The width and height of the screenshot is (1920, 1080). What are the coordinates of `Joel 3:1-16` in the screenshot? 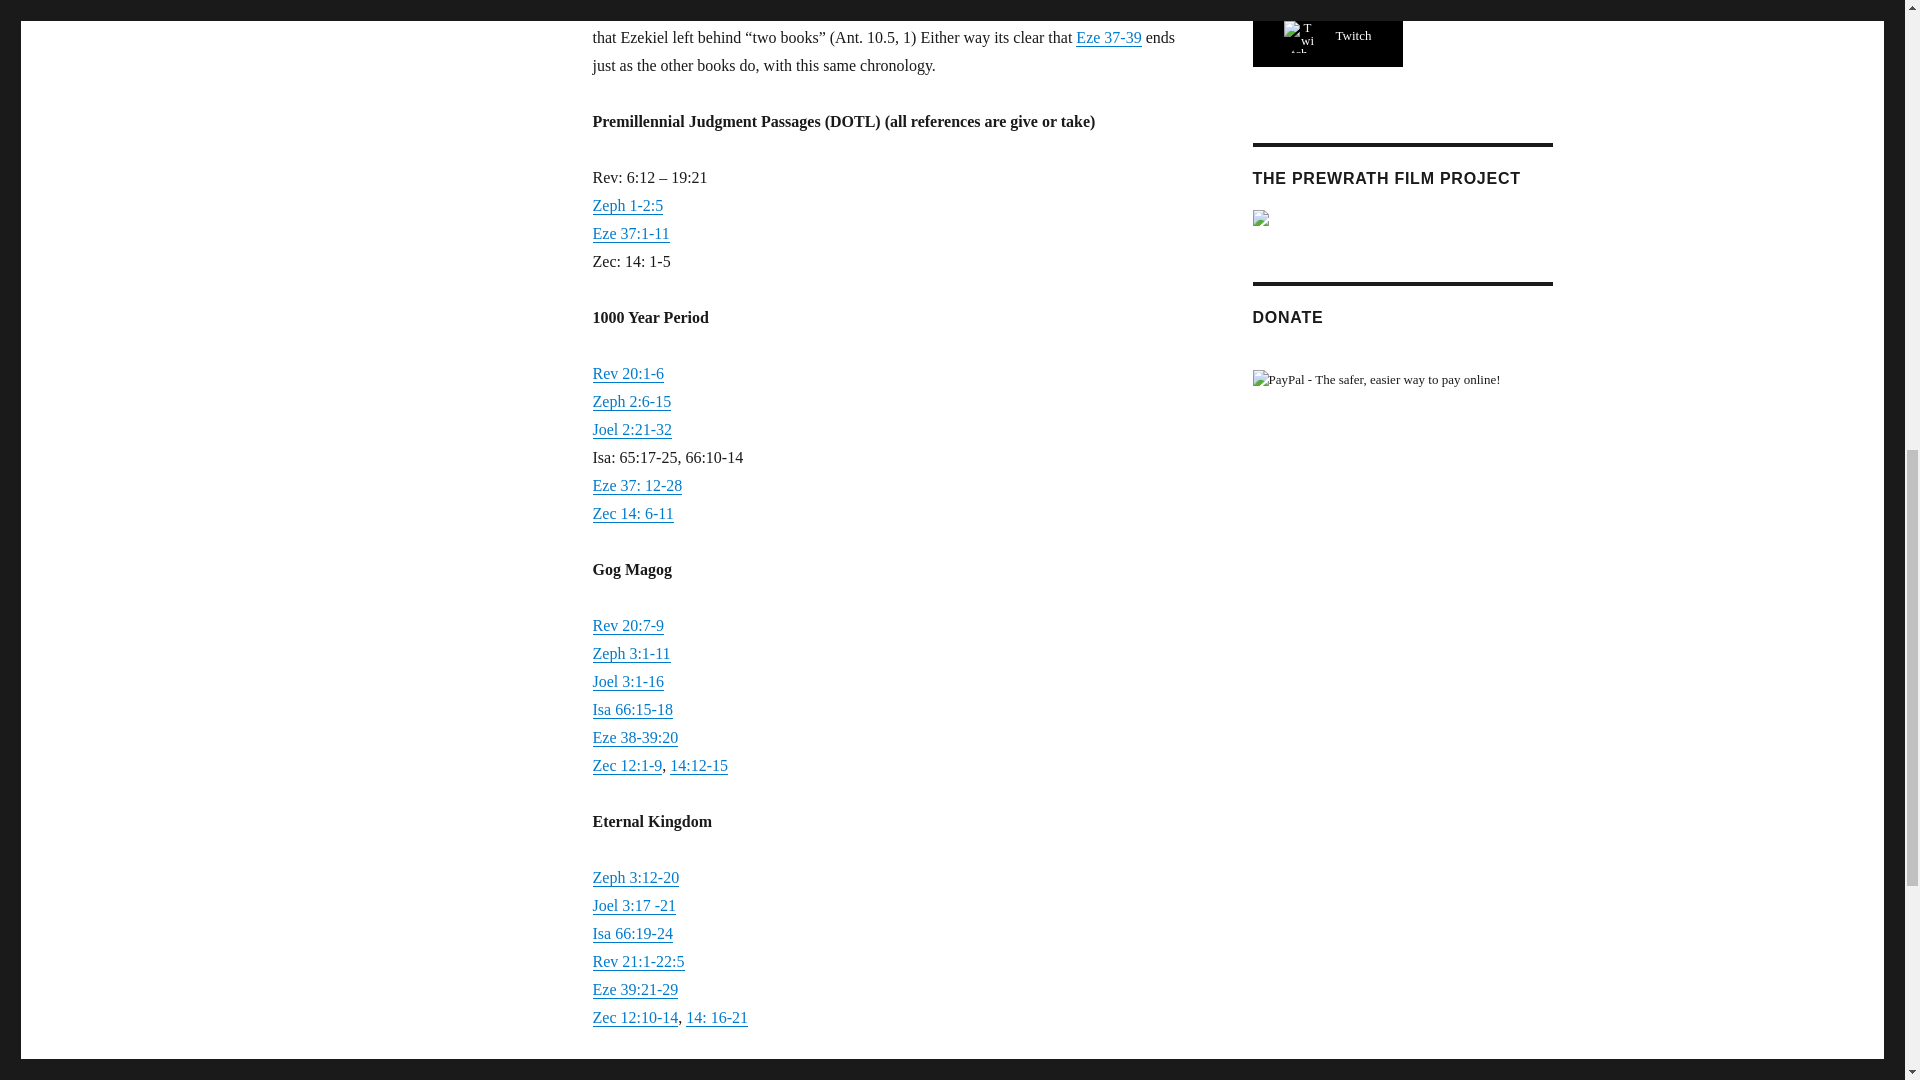 It's located at (628, 681).